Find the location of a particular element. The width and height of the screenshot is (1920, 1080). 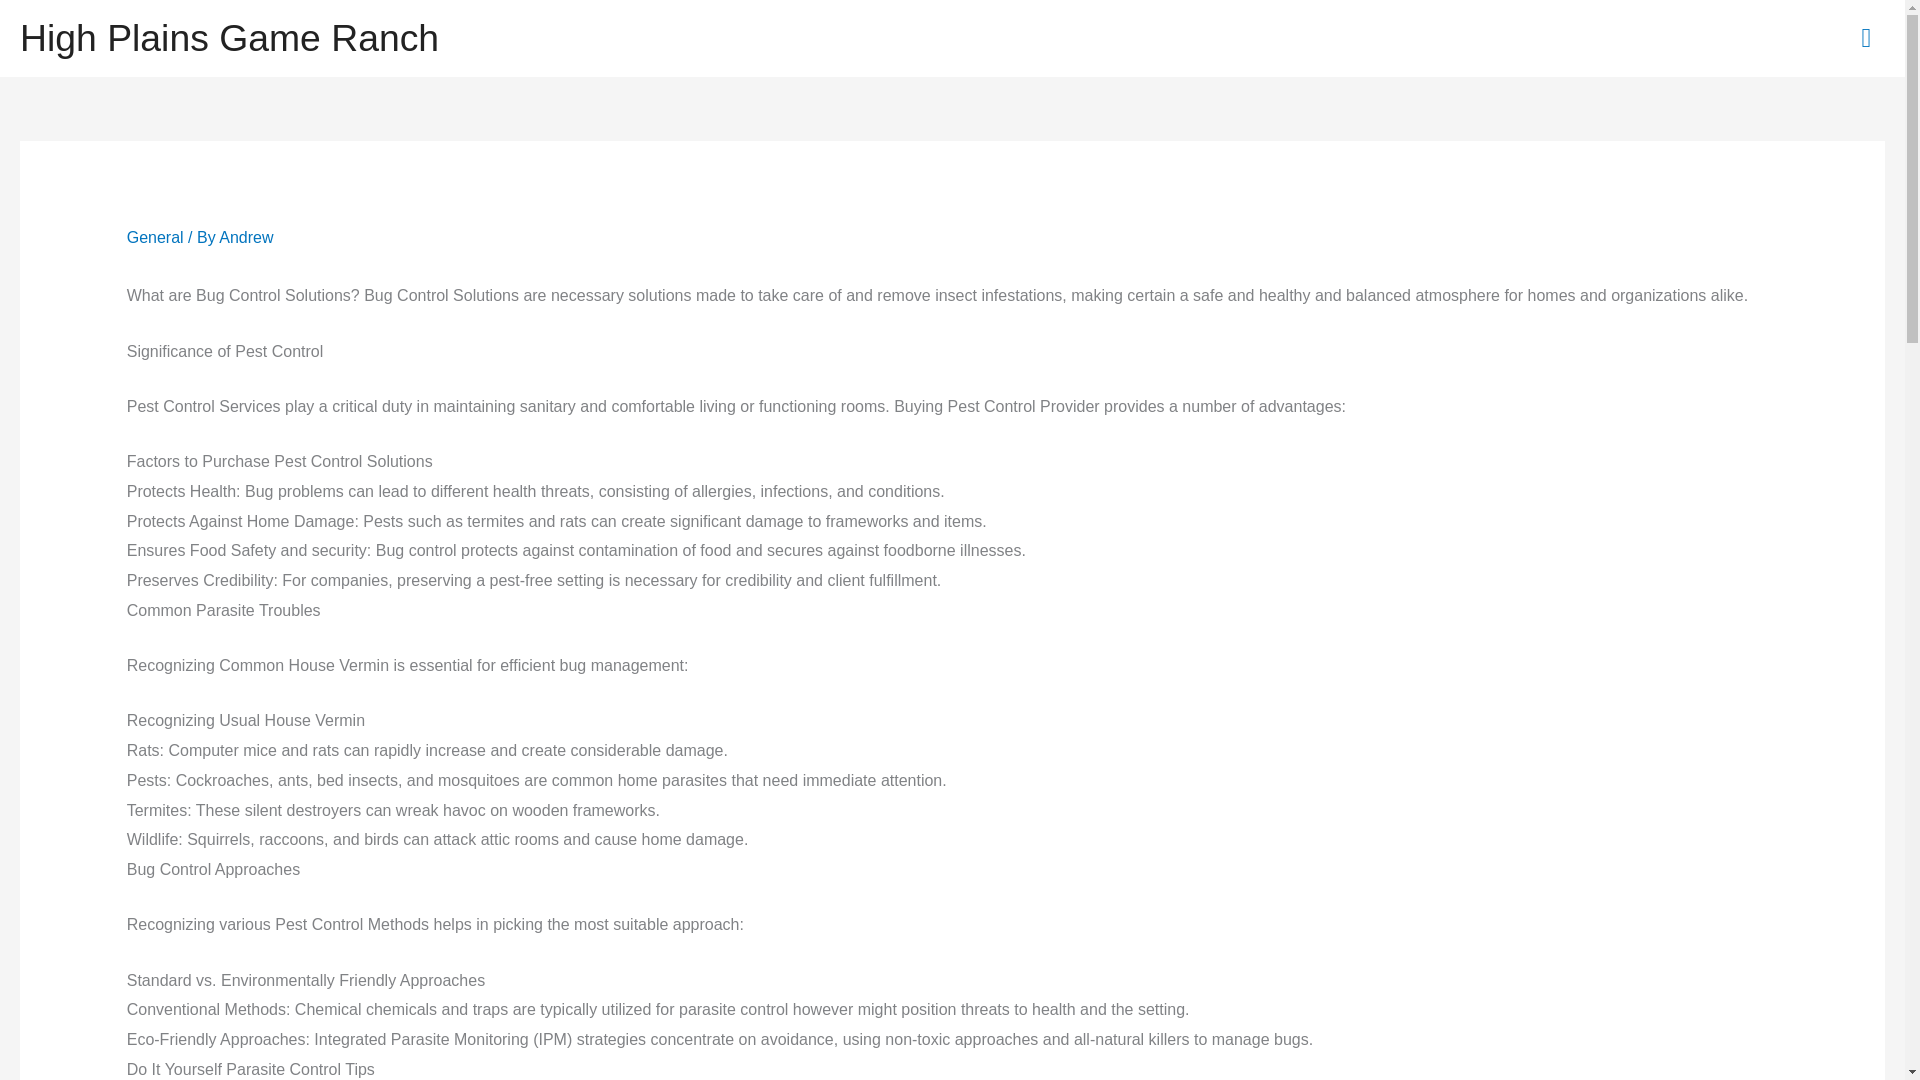

High Plains Game Ranch is located at coordinates (229, 38).